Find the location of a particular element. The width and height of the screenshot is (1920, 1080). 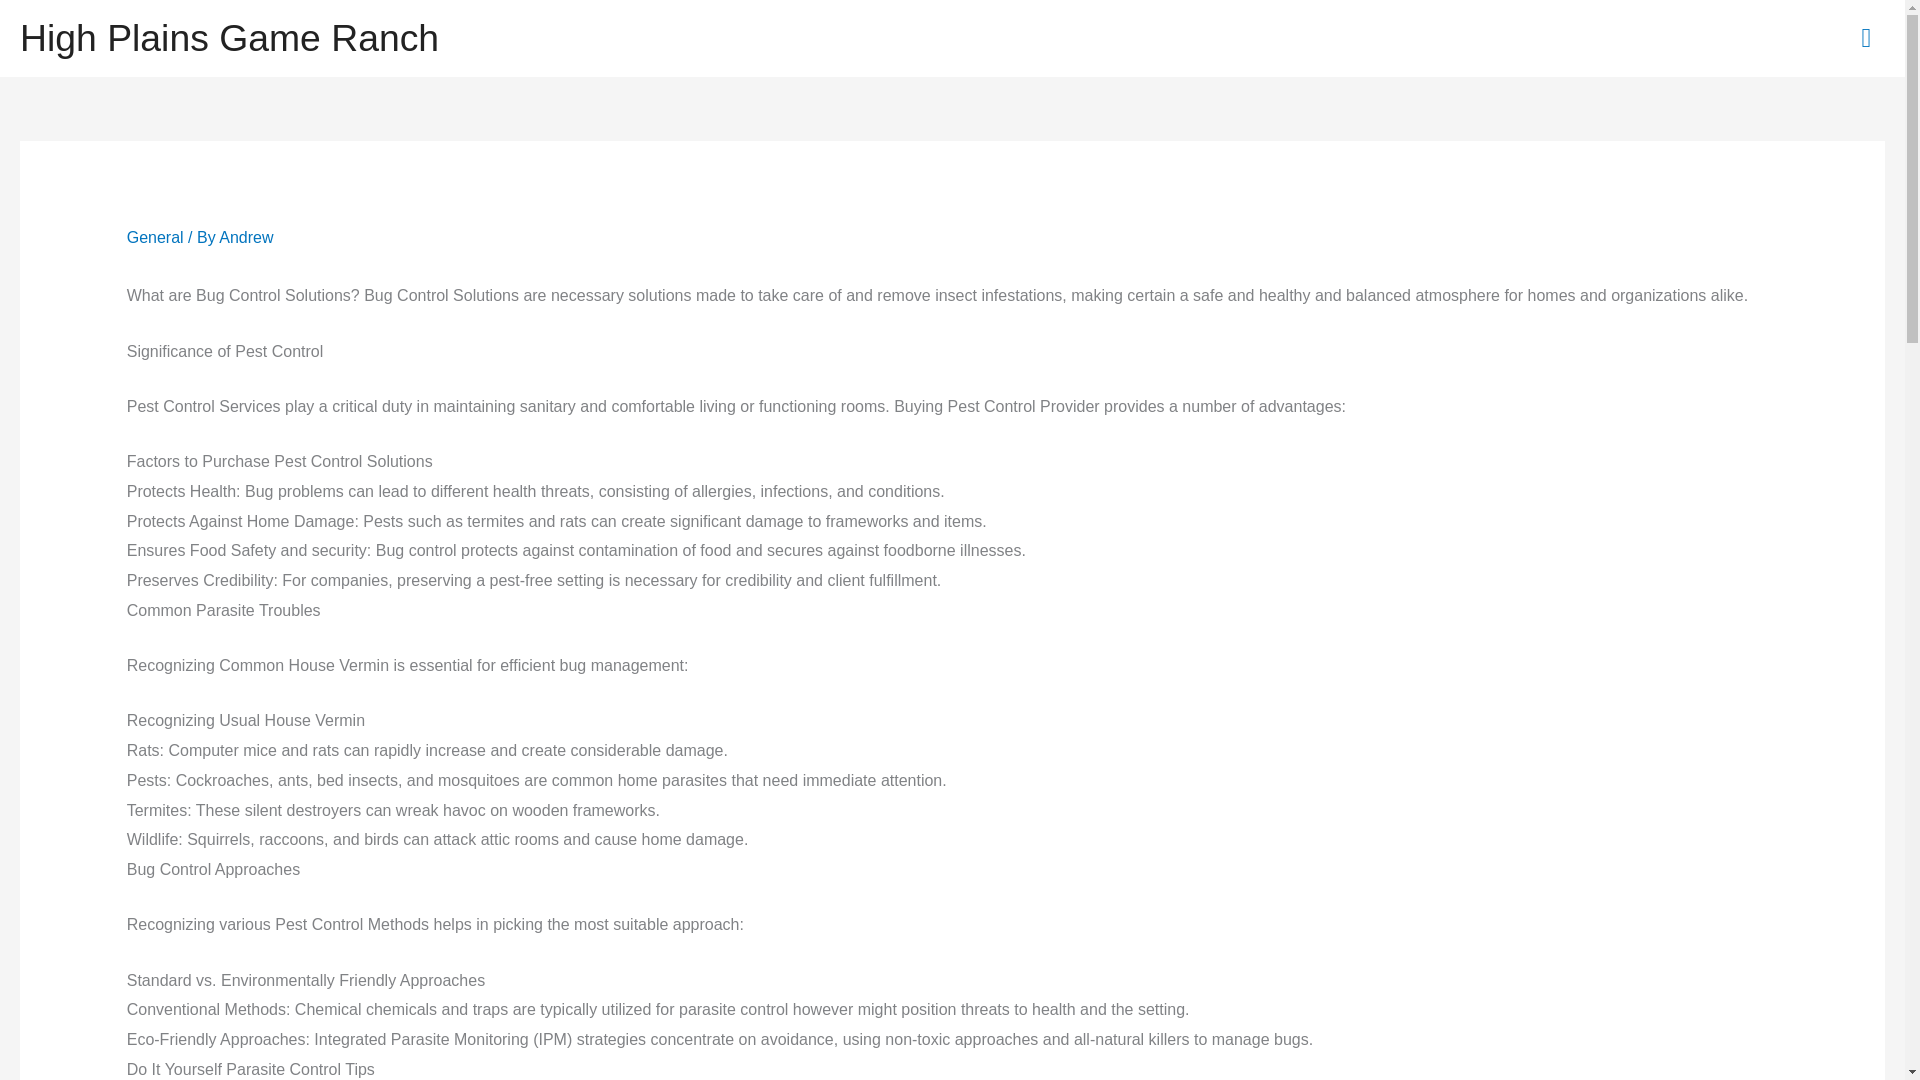

High Plains Game Ranch is located at coordinates (229, 38).